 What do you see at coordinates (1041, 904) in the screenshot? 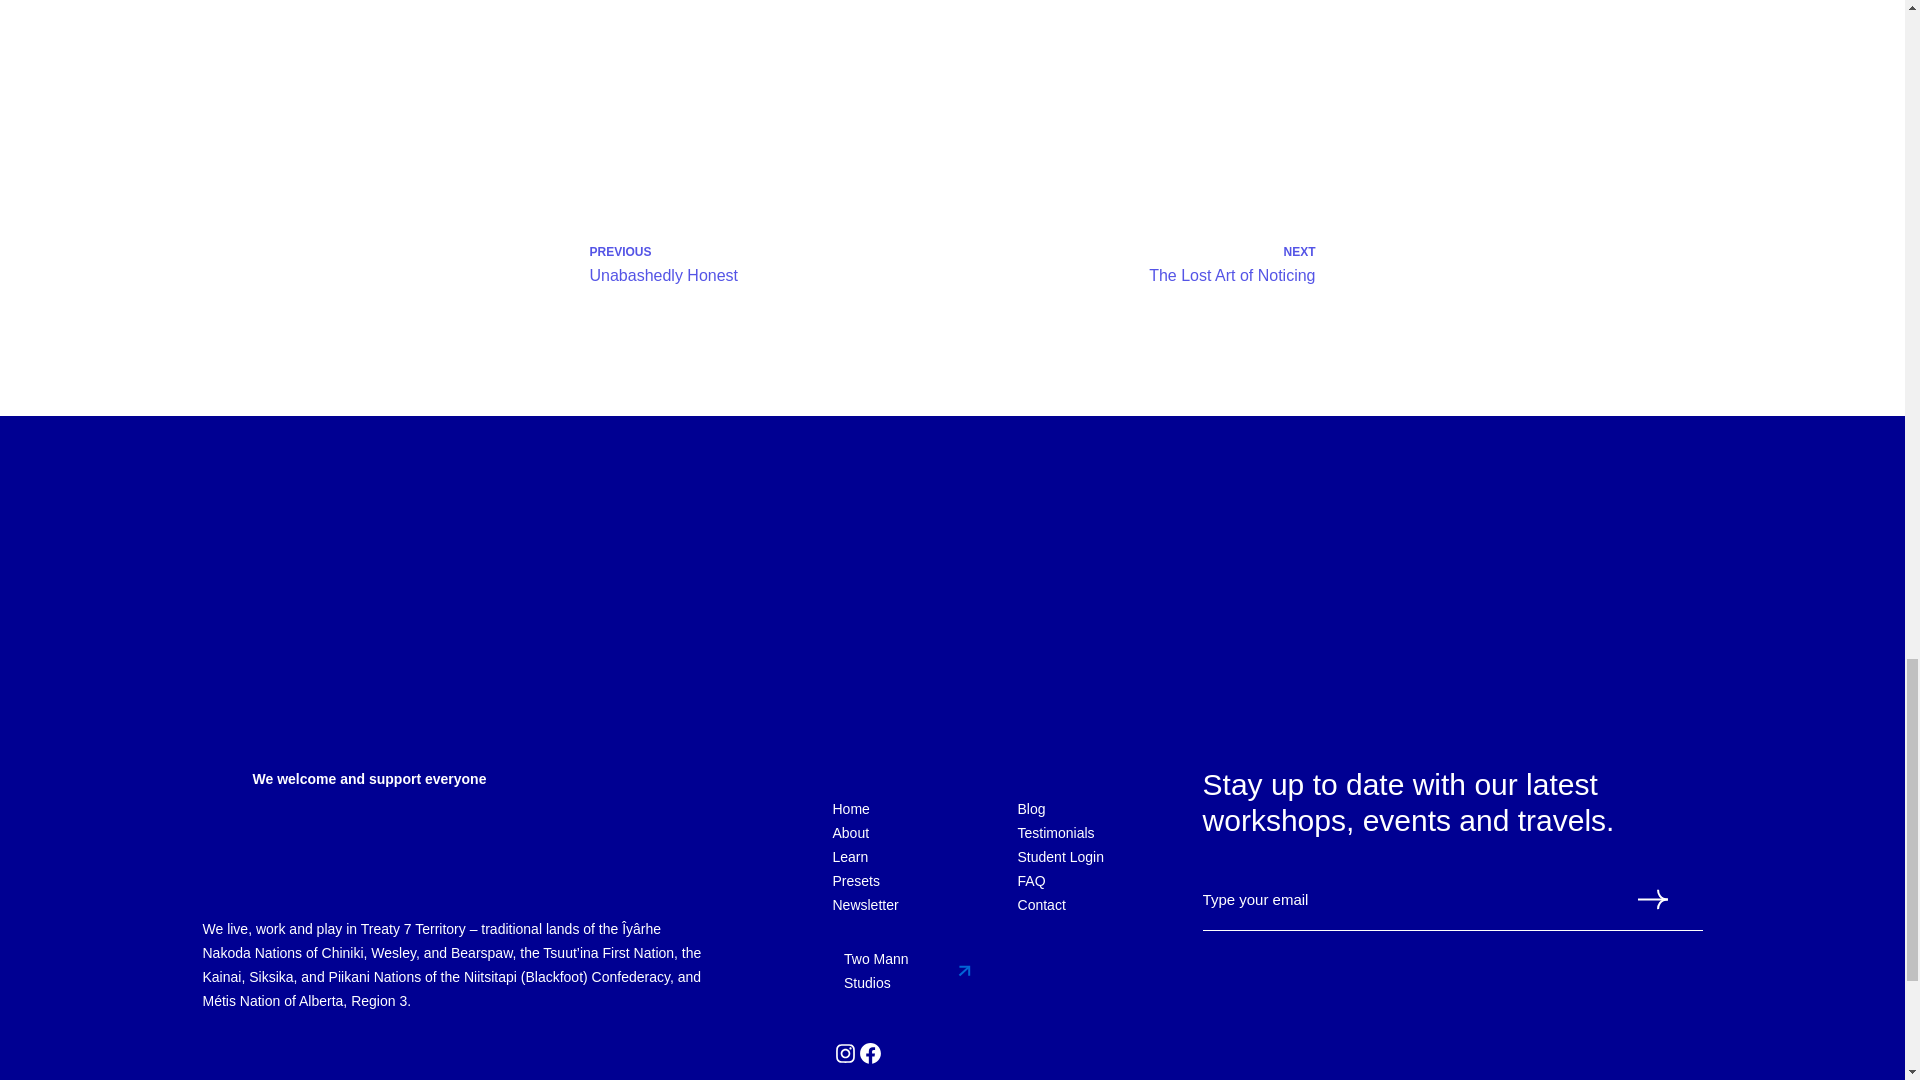
I see `Contact` at bounding box center [1041, 904].